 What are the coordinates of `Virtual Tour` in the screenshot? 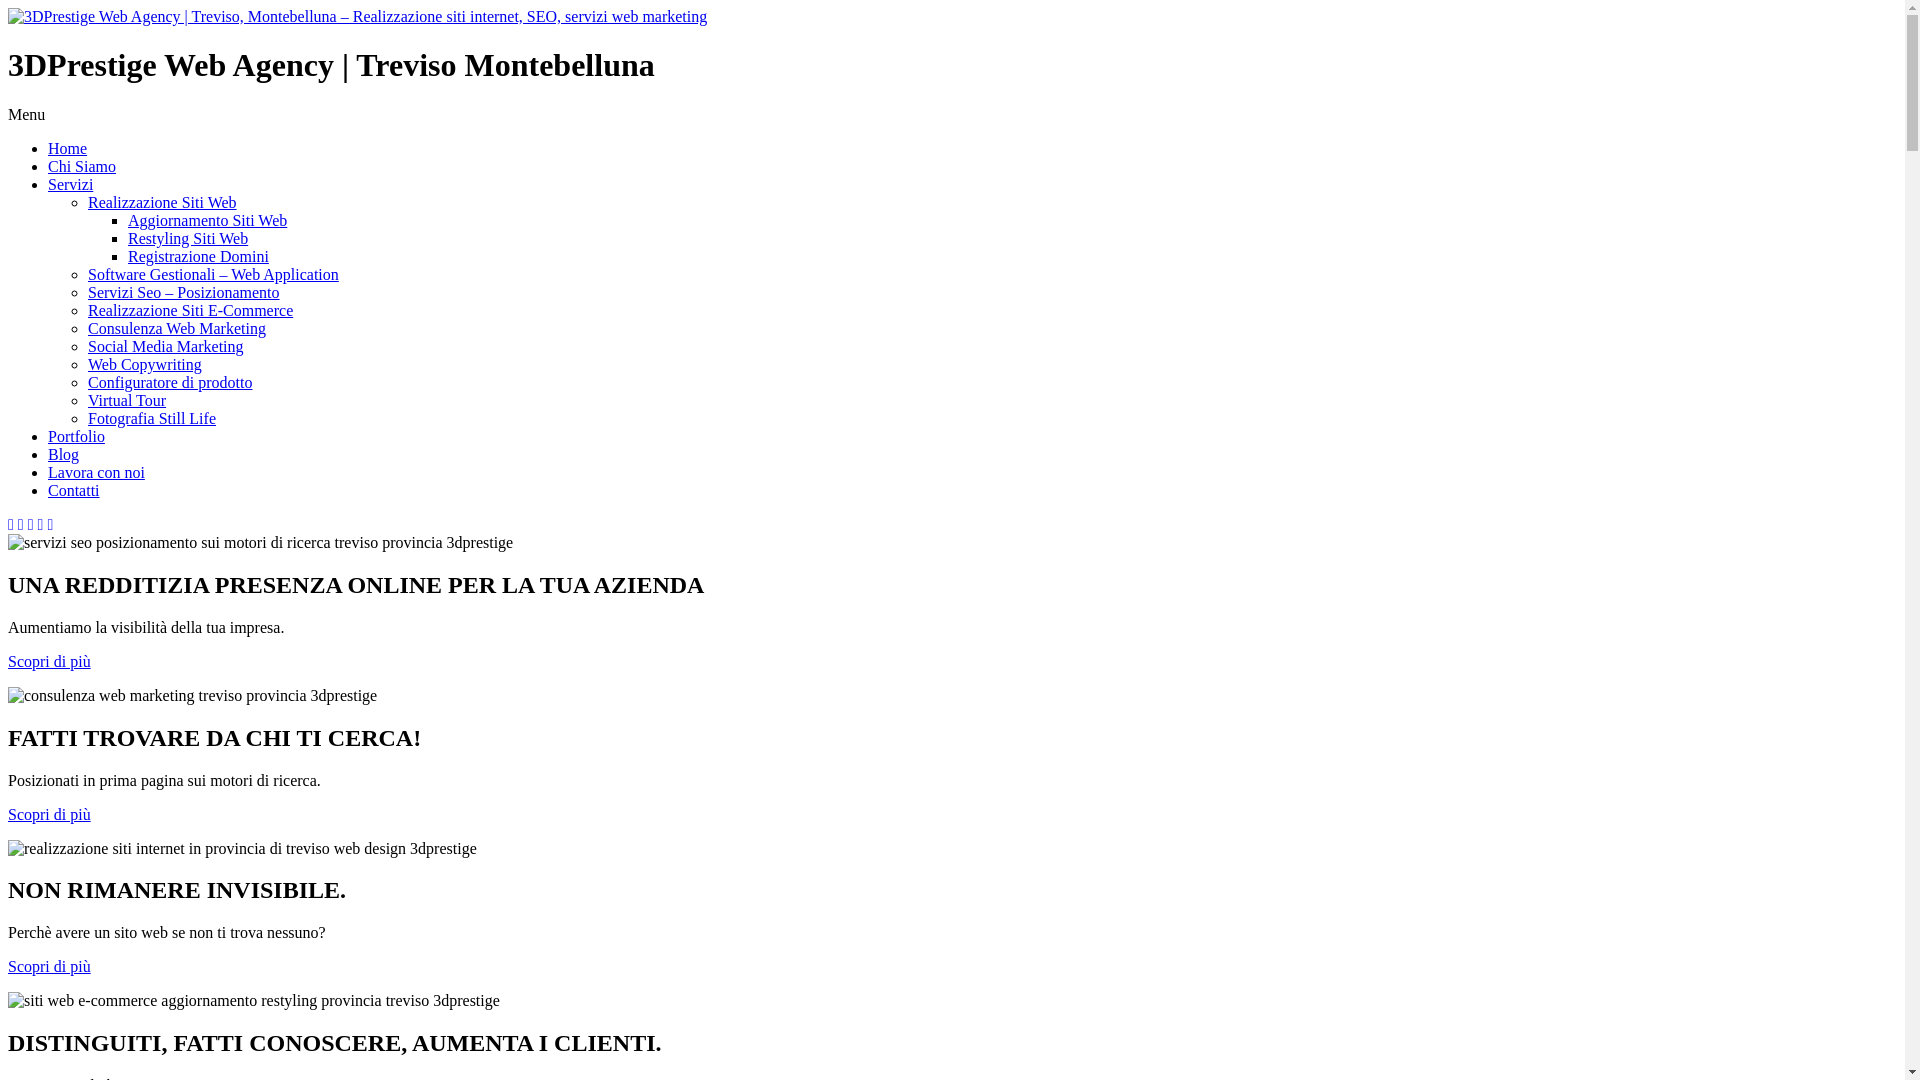 It's located at (127, 400).